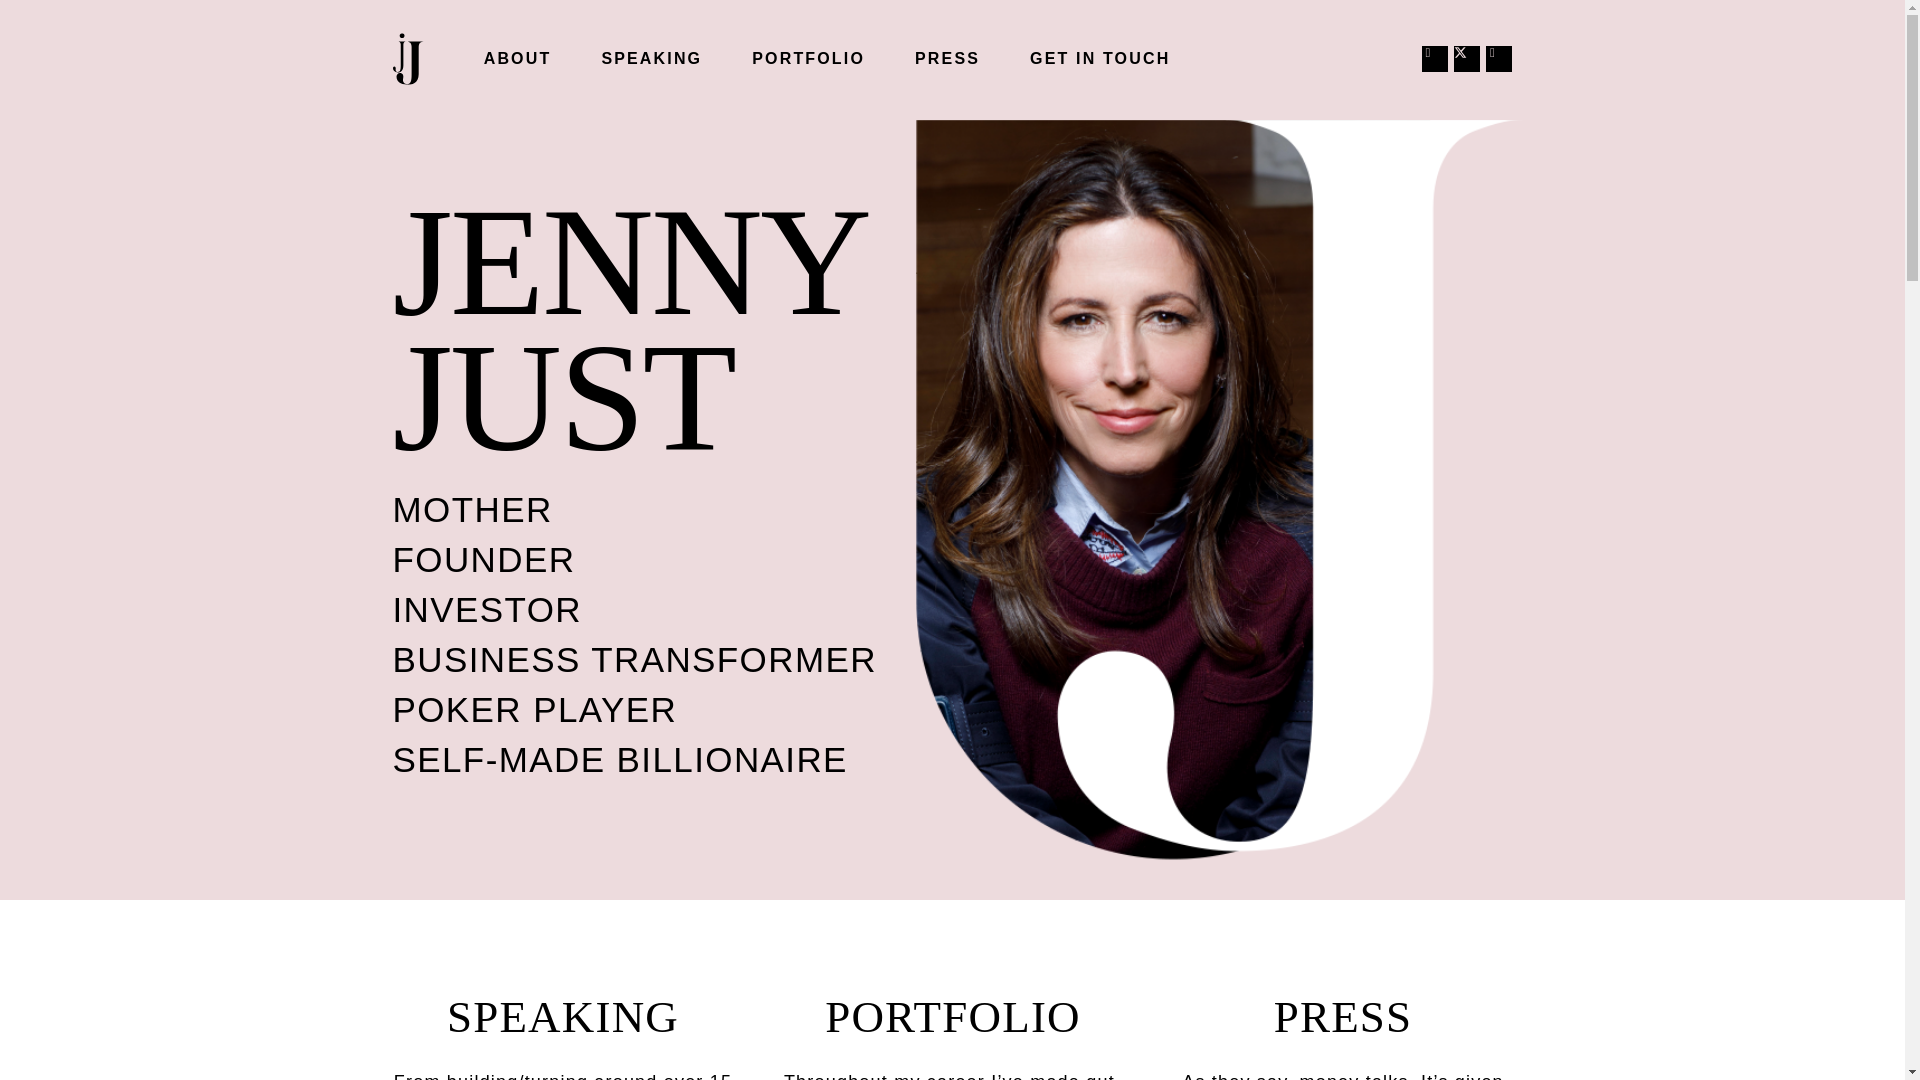  What do you see at coordinates (947, 58) in the screenshot?
I see `PRESS` at bounding box center [947, 58].